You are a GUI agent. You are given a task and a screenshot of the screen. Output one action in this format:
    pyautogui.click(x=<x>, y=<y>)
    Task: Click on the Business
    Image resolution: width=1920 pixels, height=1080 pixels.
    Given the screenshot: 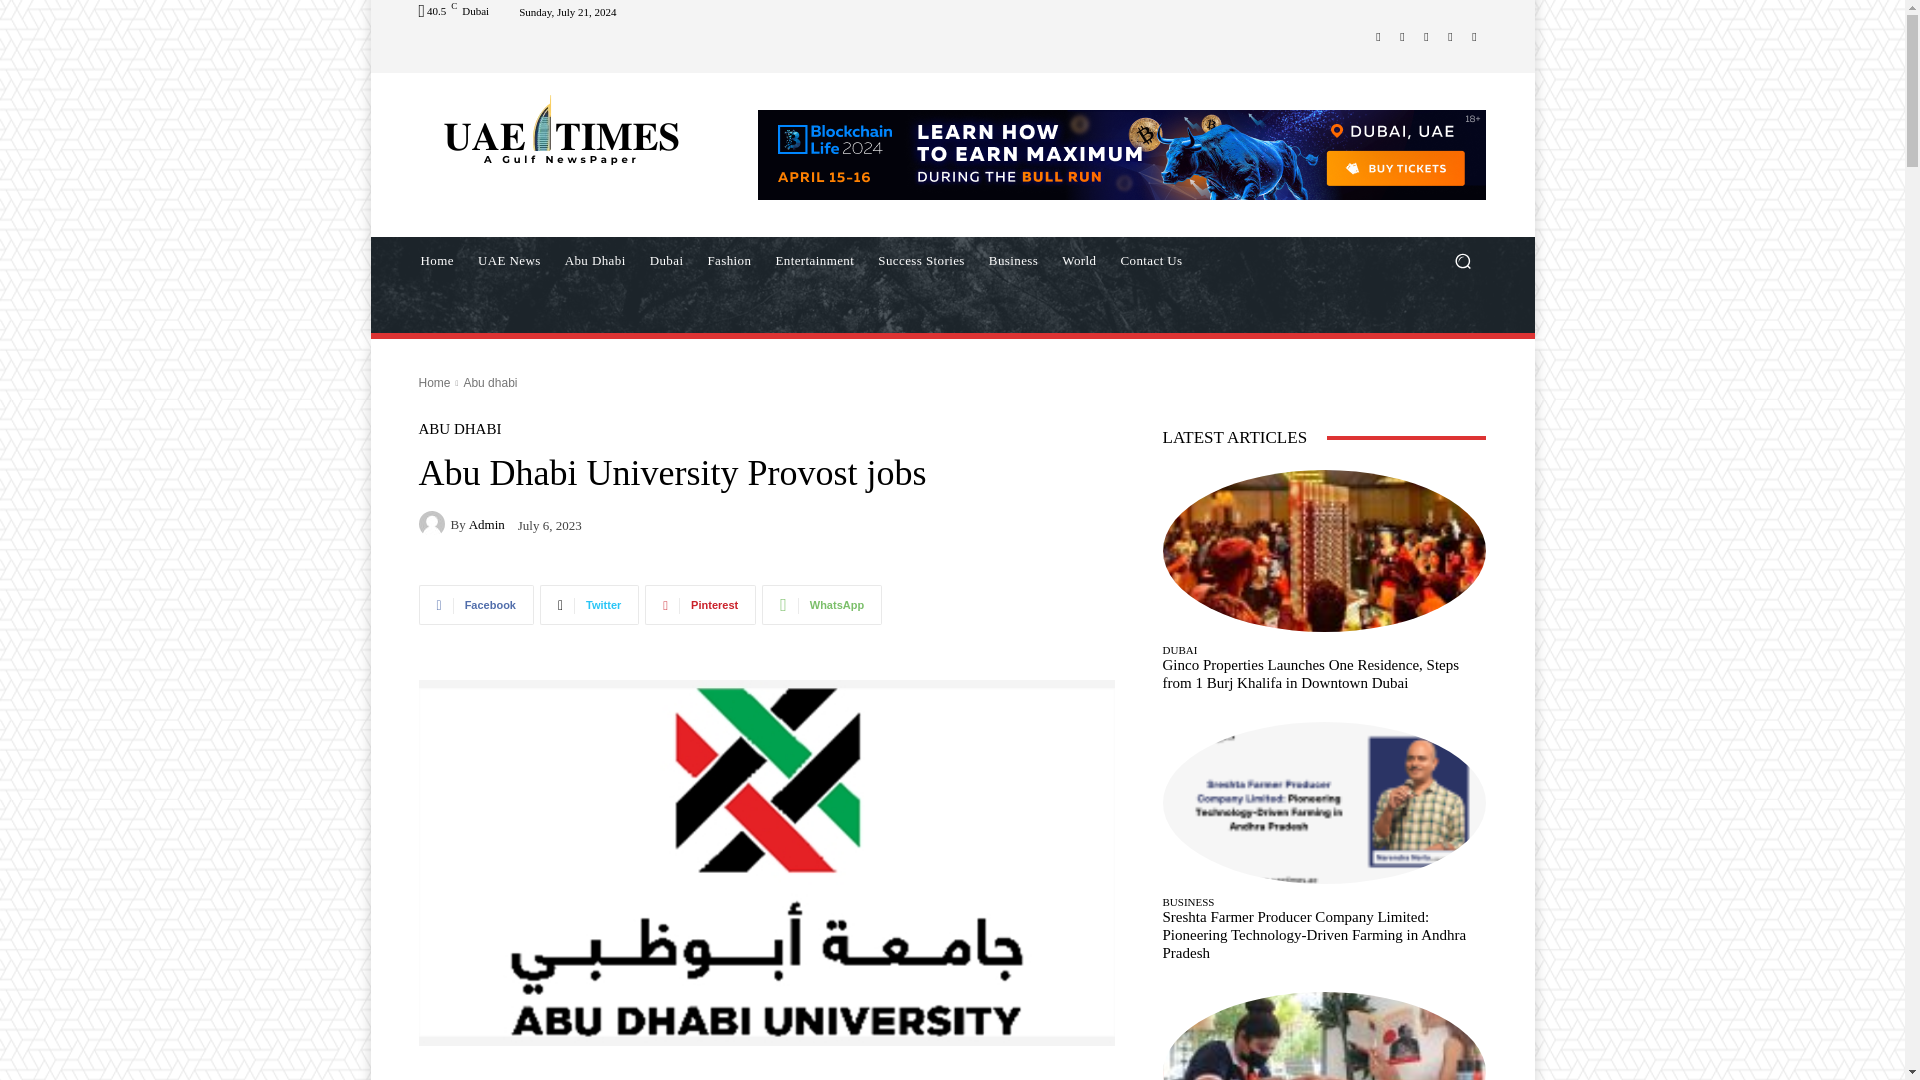 What is the action you would take?
    pyautogui.click(x=1014, y=260)
    